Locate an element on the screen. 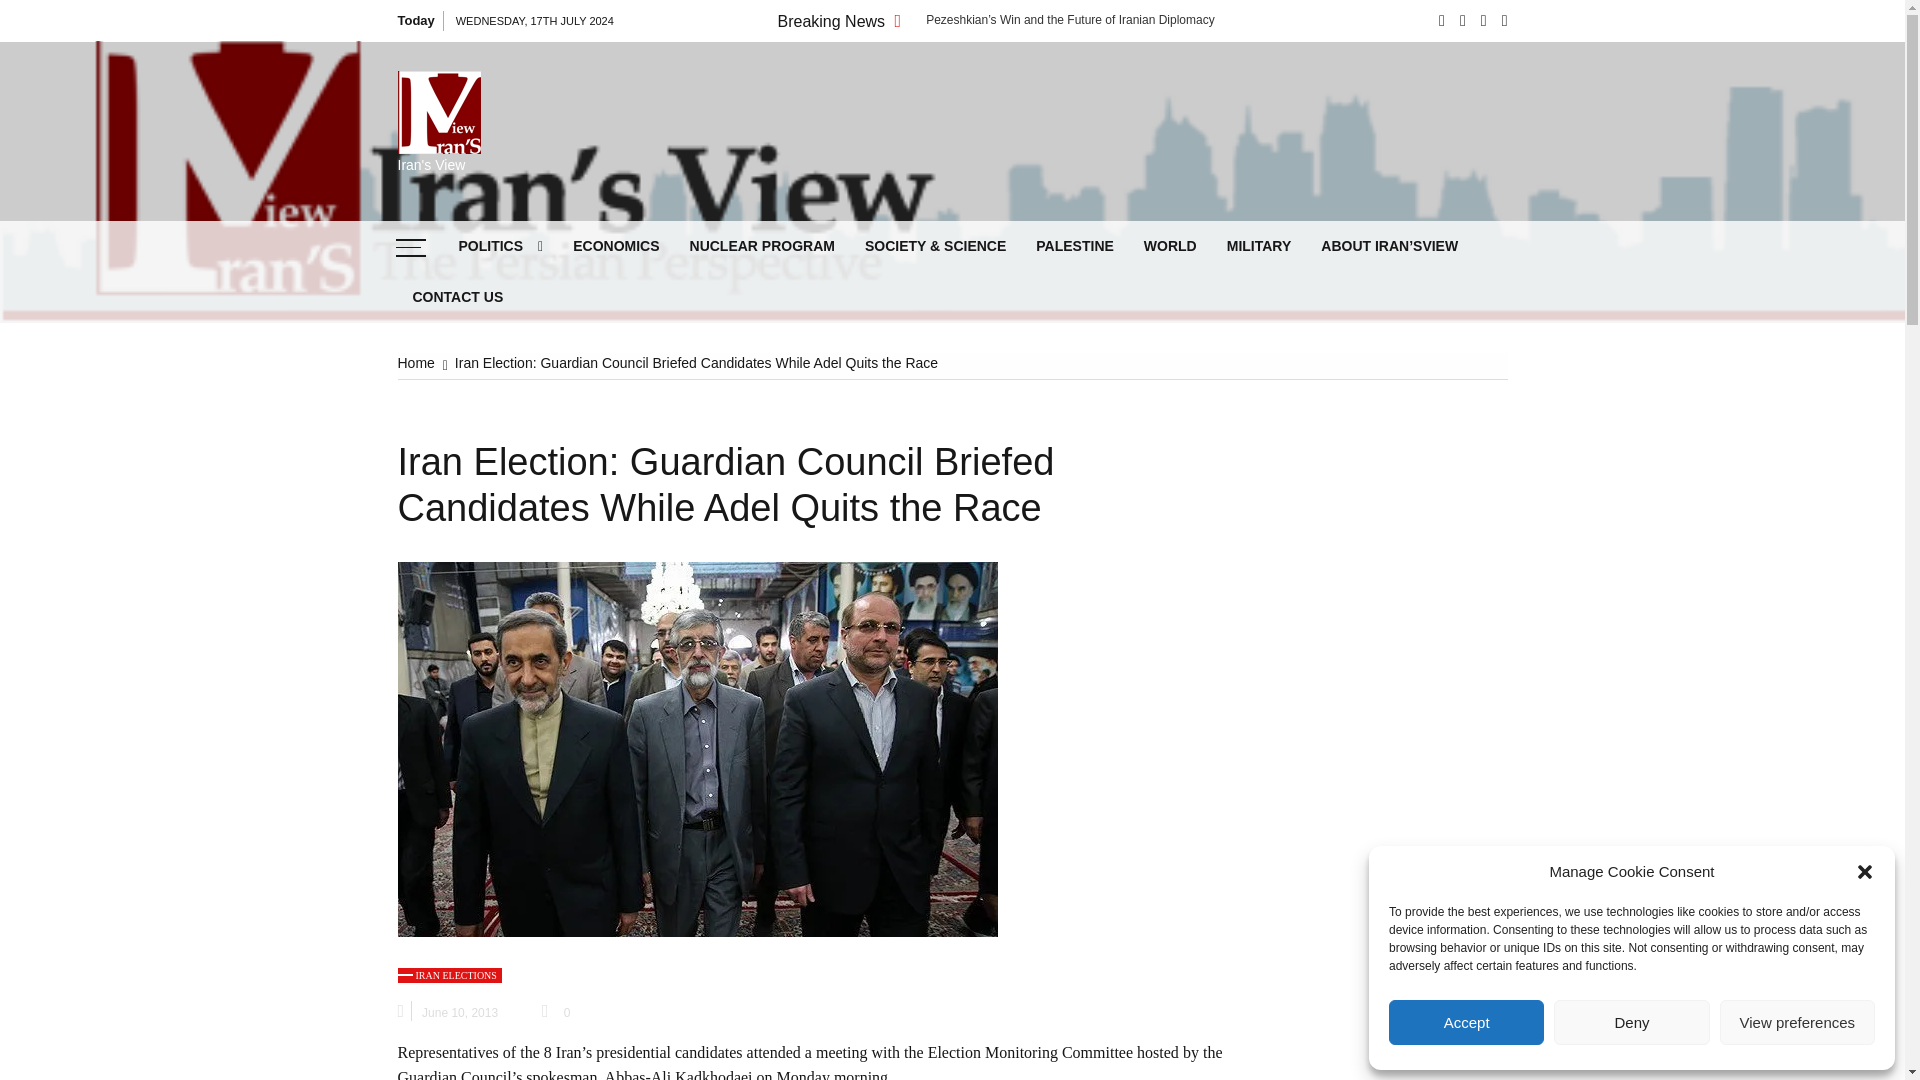  DOMESTIC POLITICS is located at coordinates (568, 296).